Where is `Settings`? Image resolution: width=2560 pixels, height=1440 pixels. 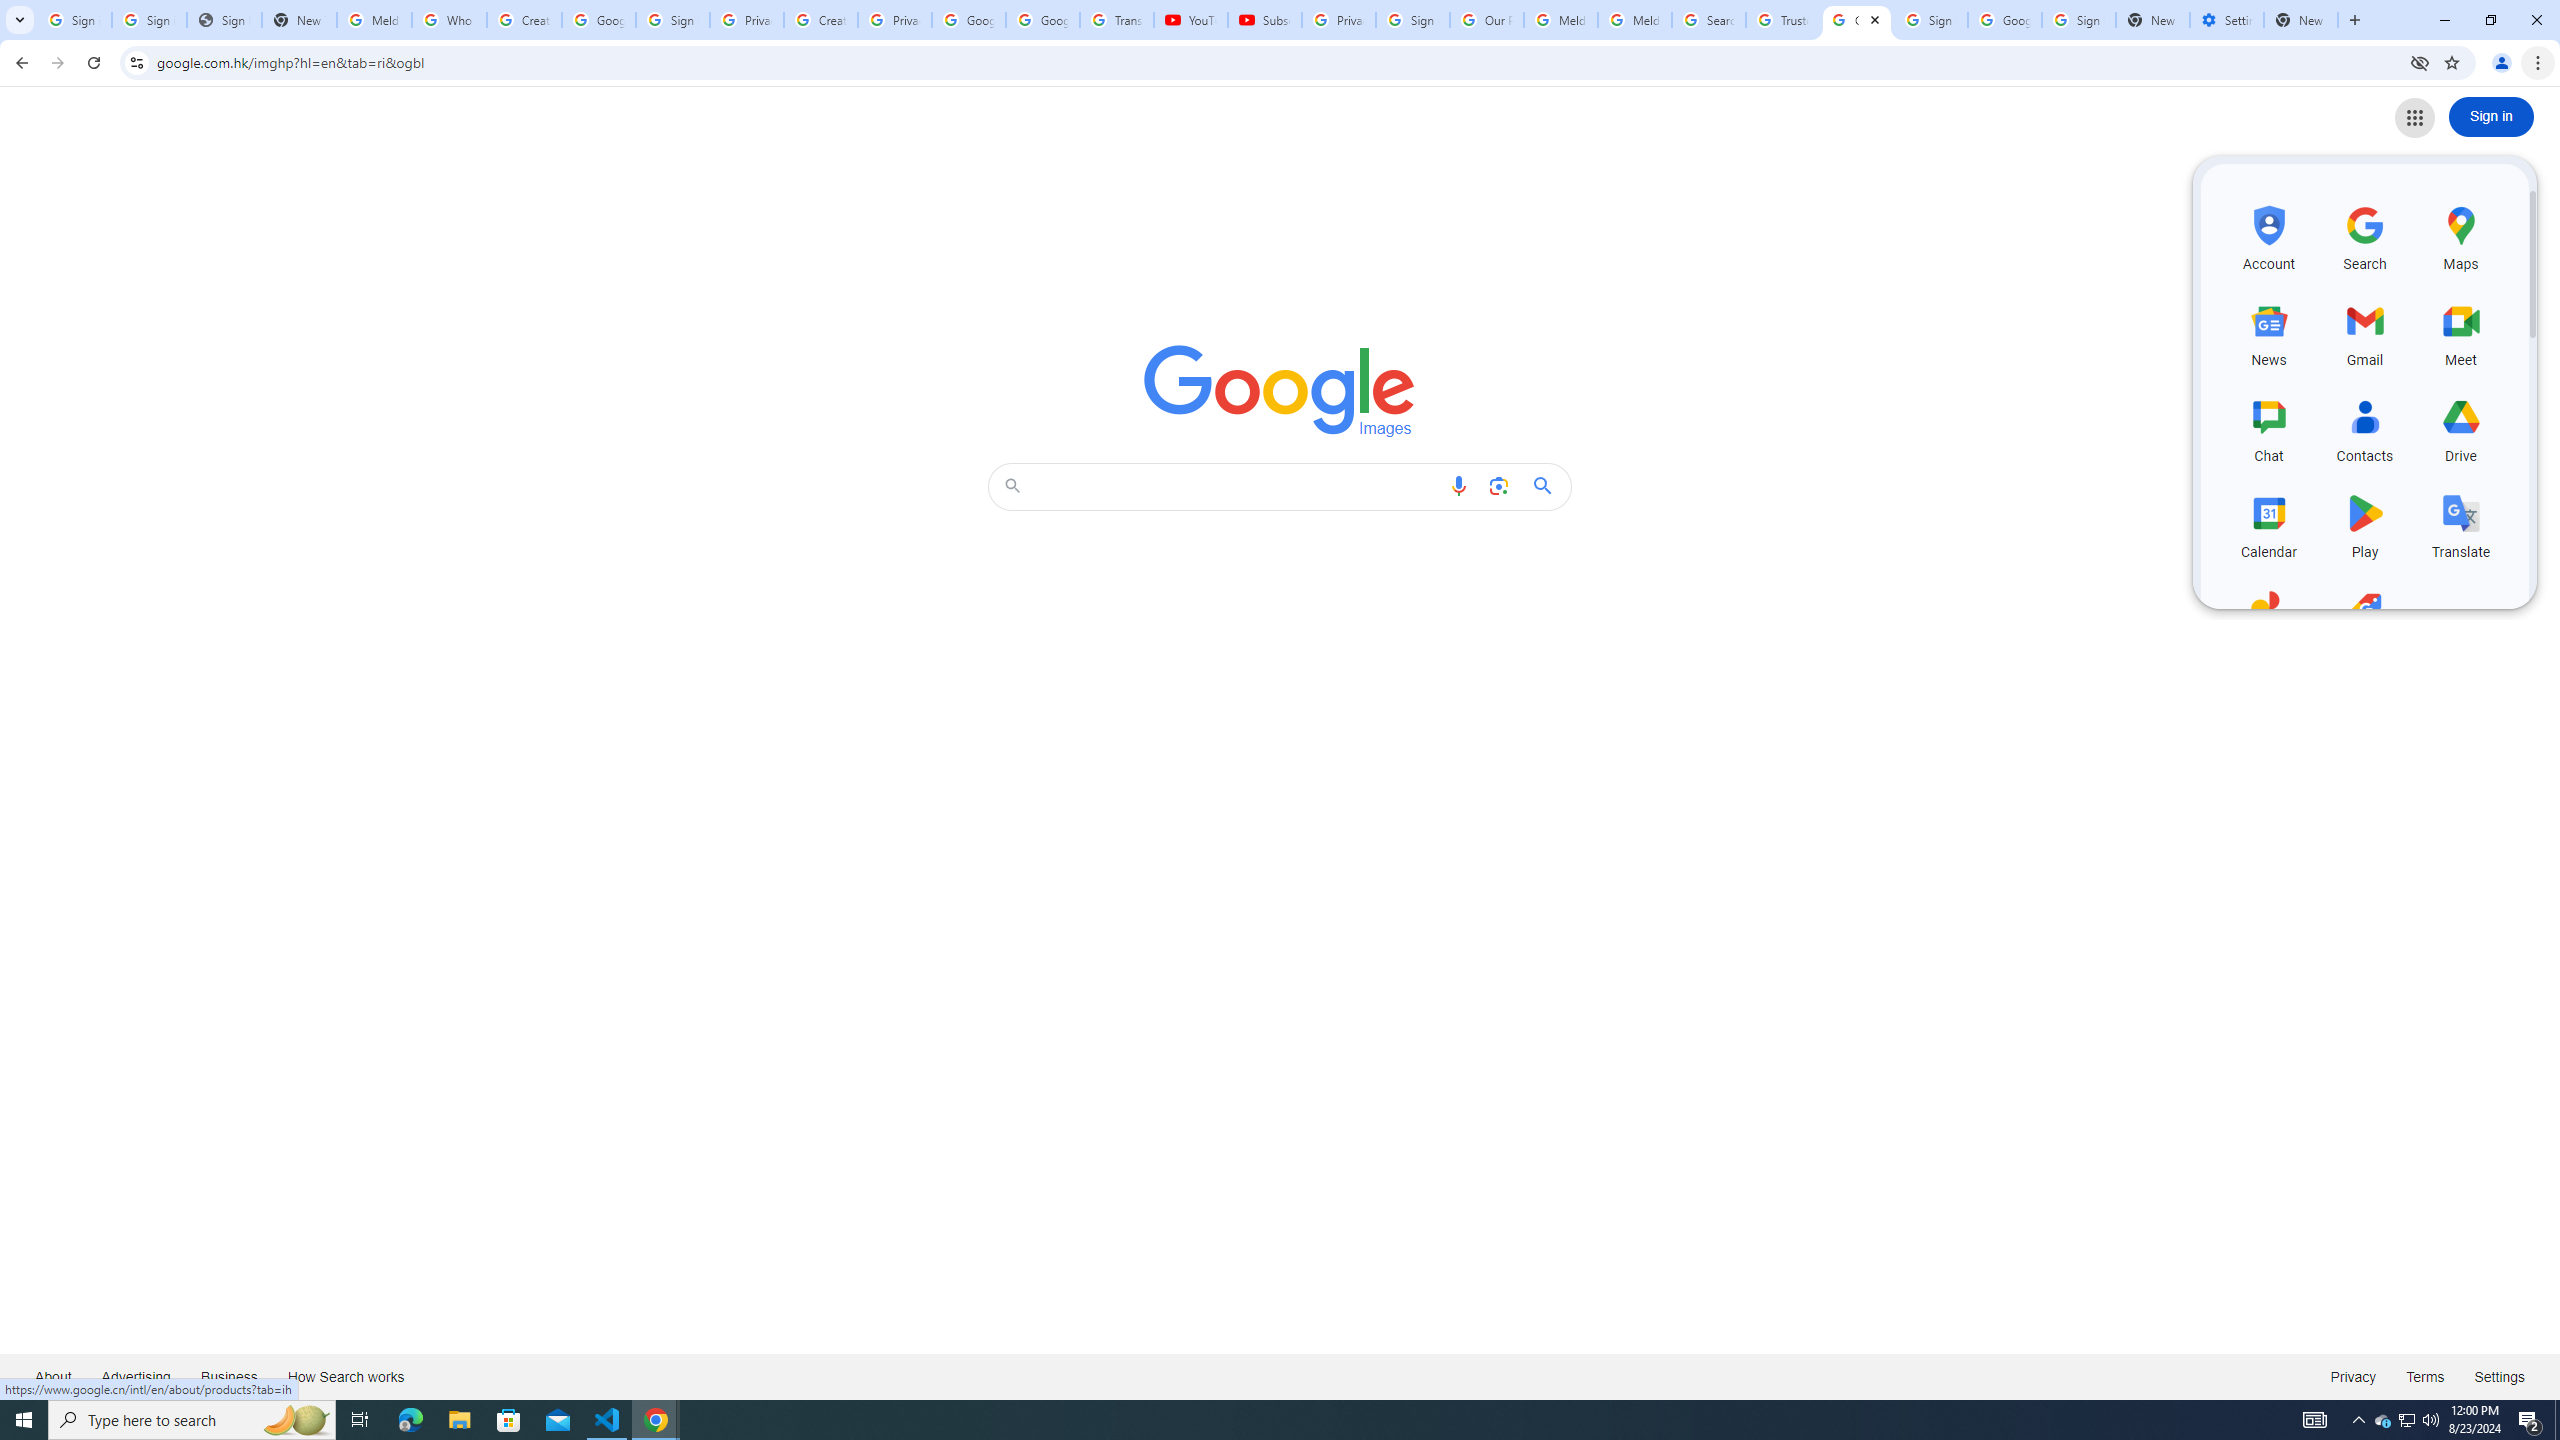 Settings is located at coordinates (2500, 1376).